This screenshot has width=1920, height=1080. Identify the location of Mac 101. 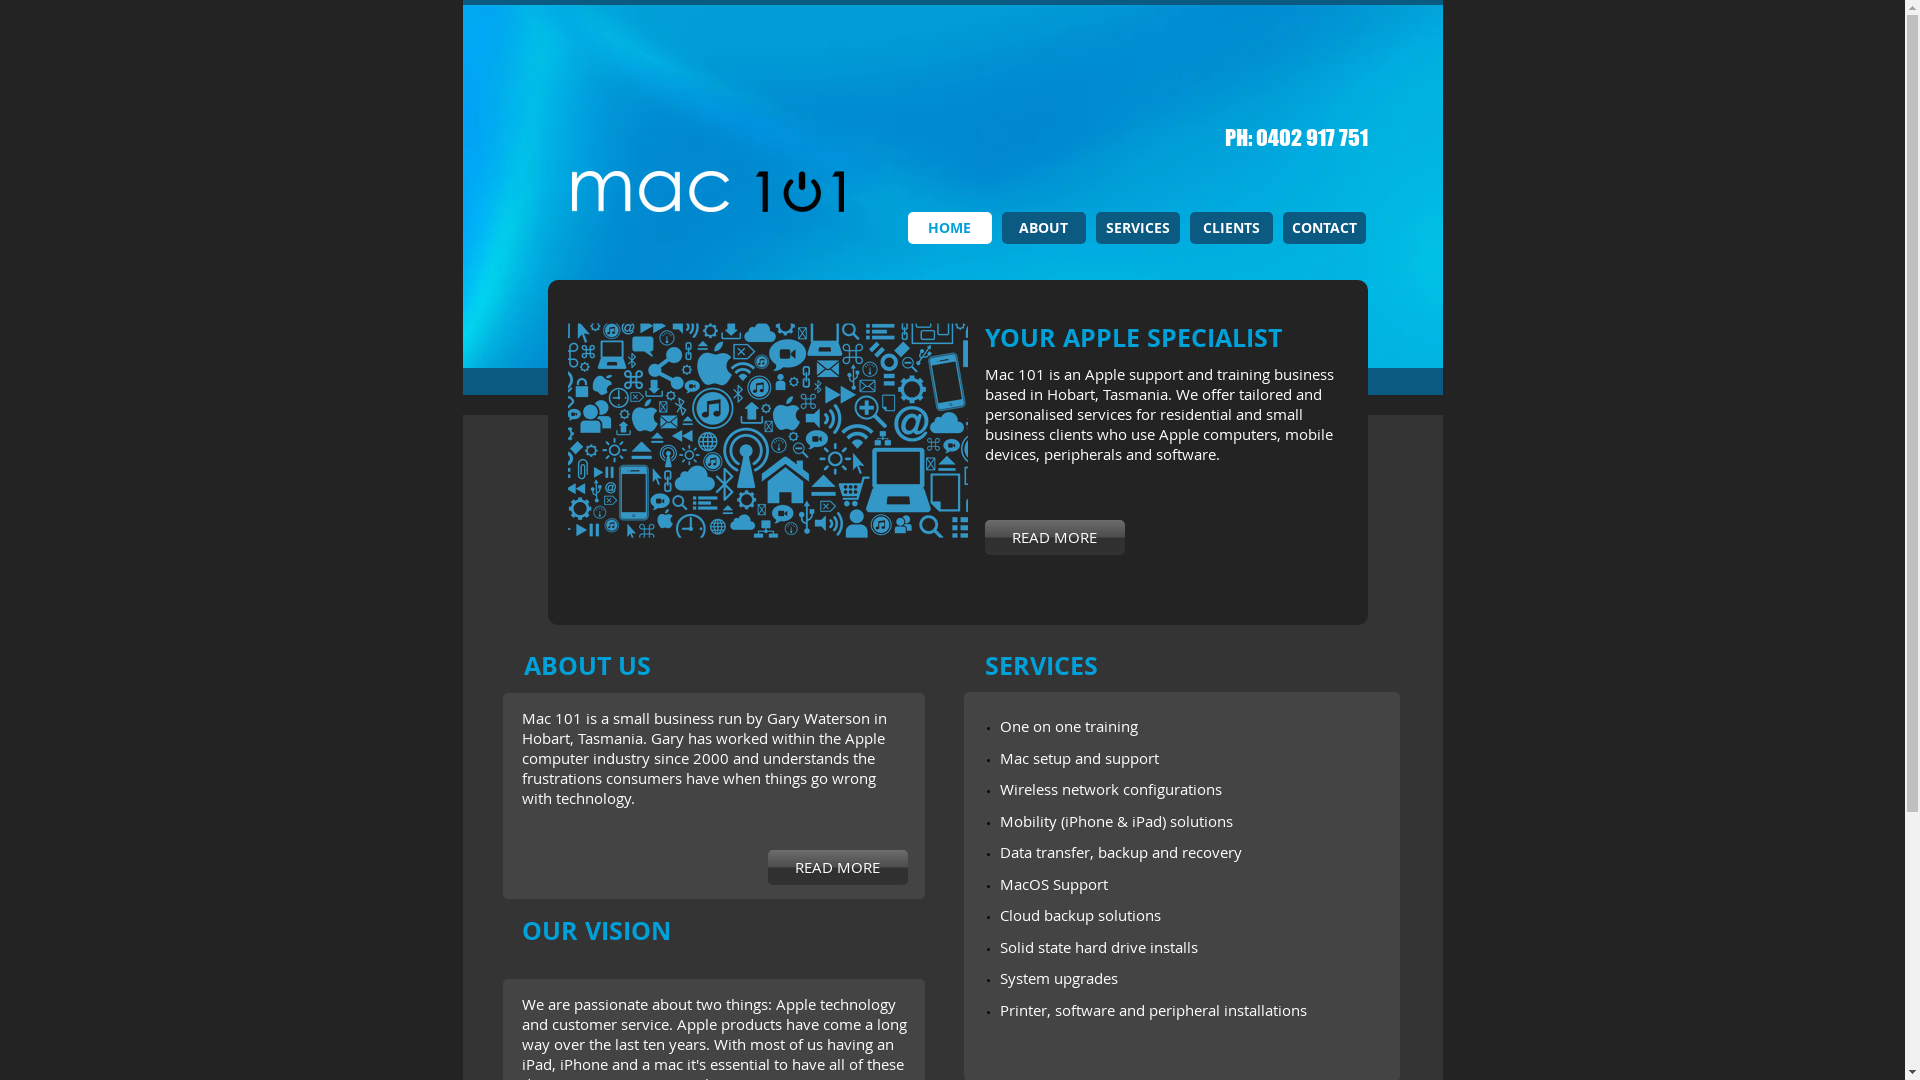
(707, 192).